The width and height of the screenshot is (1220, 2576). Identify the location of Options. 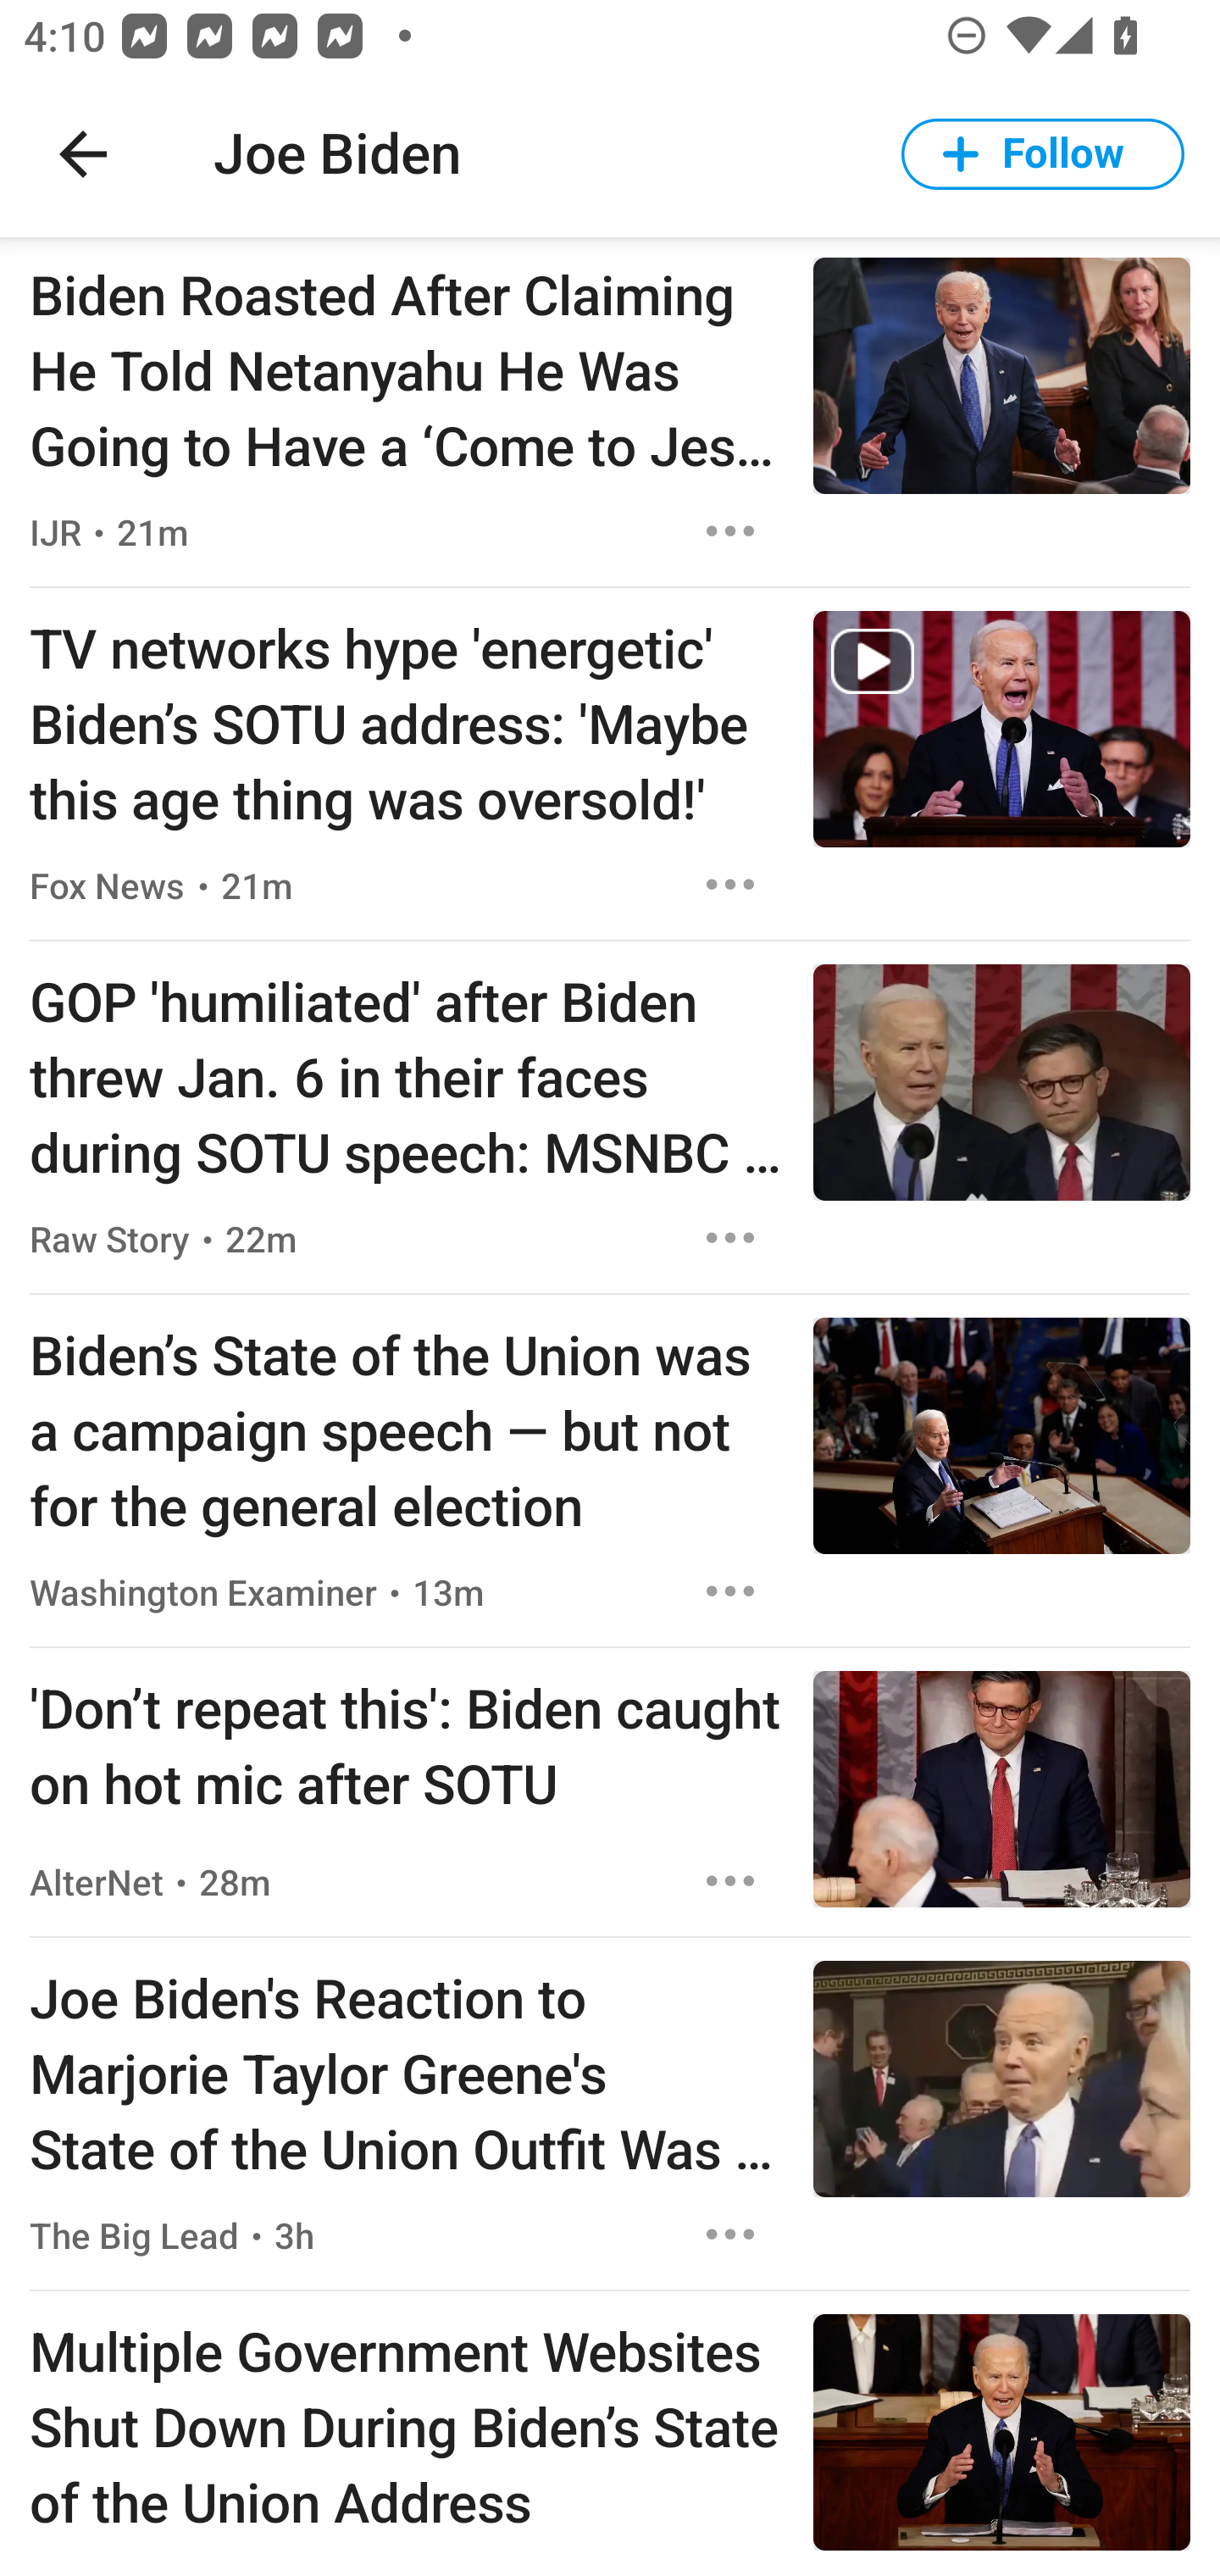
(730, 1237).